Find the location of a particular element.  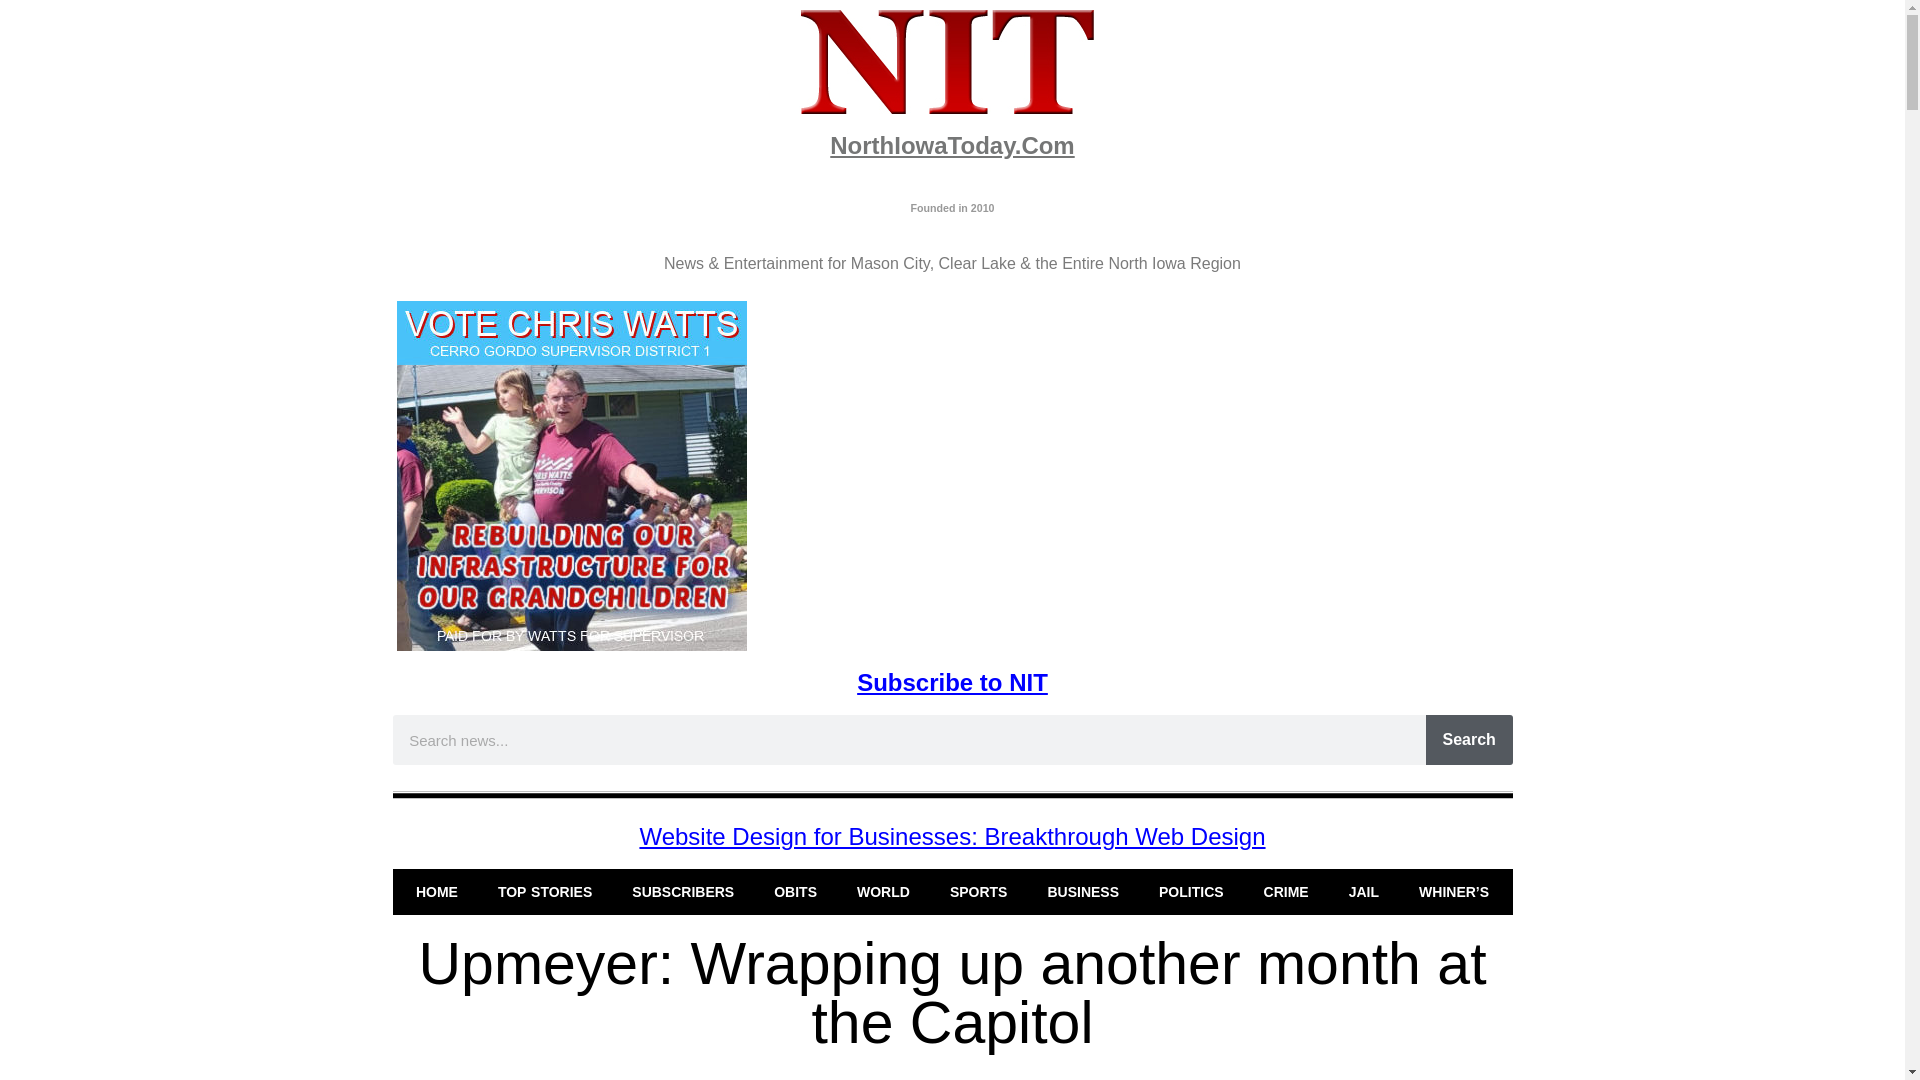

Search is located at coordinates (1469, 739).